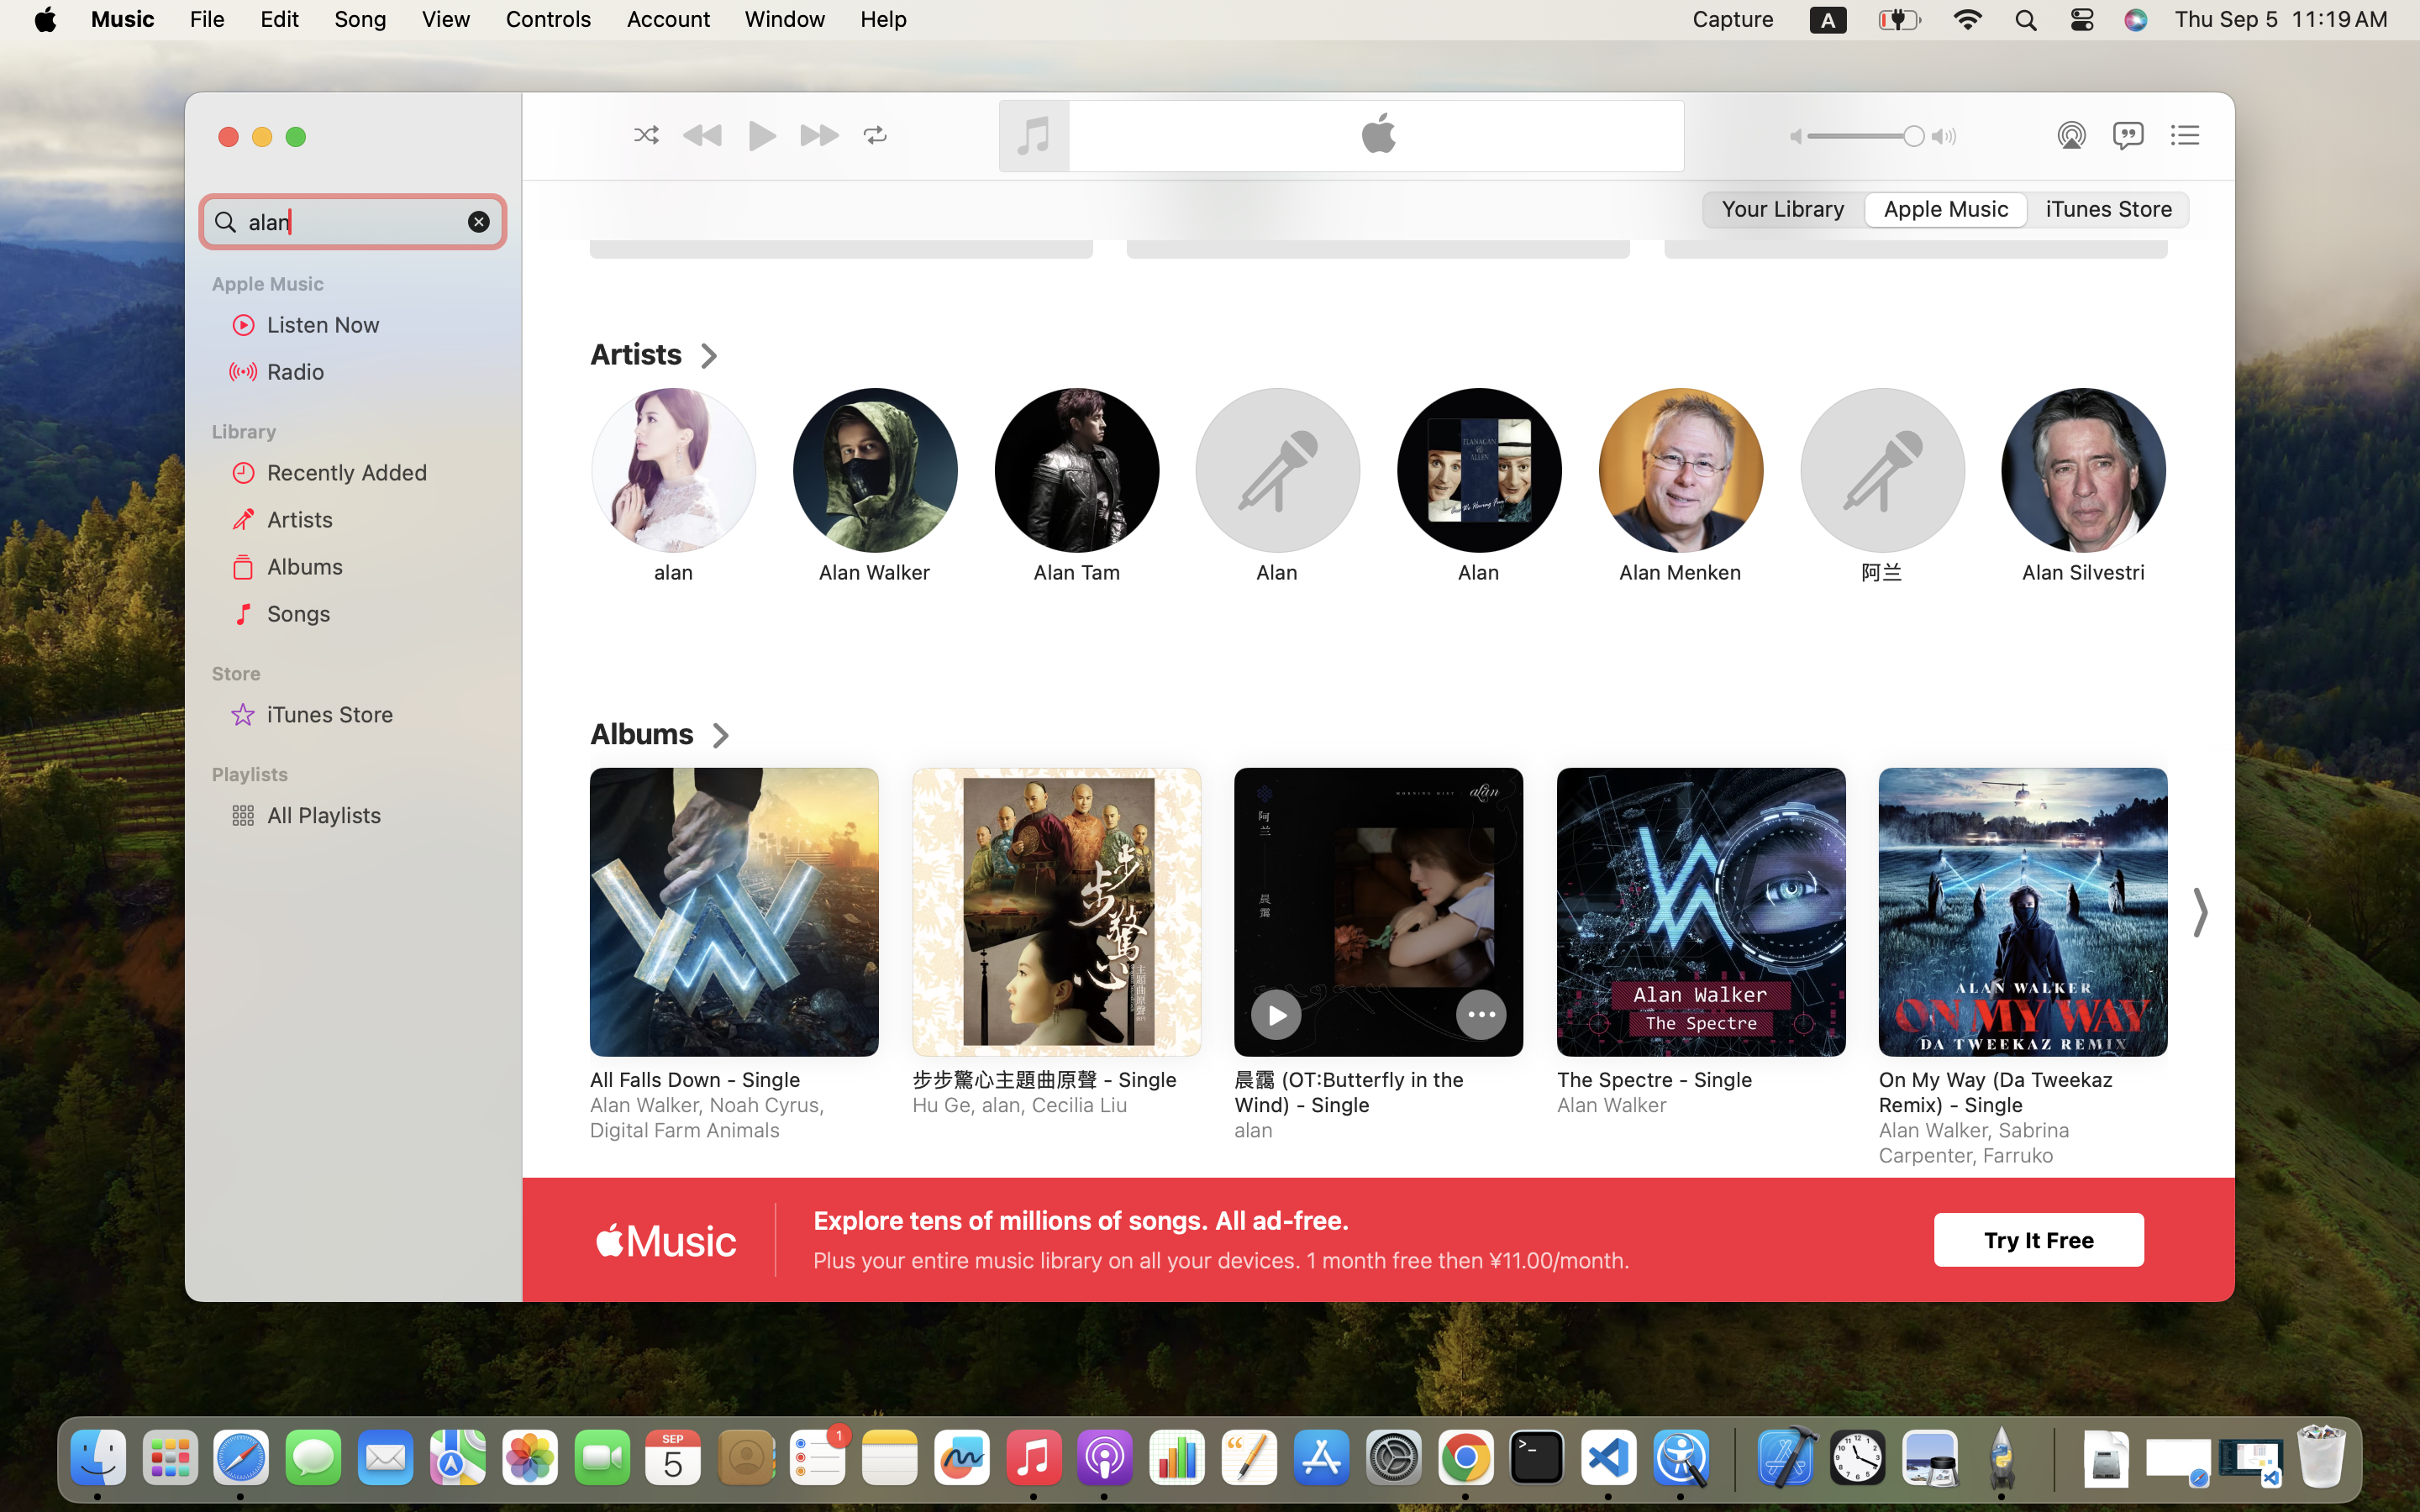  Describe the element at coordinates (363, 674) in the screenshot. I see `Store` at that location.